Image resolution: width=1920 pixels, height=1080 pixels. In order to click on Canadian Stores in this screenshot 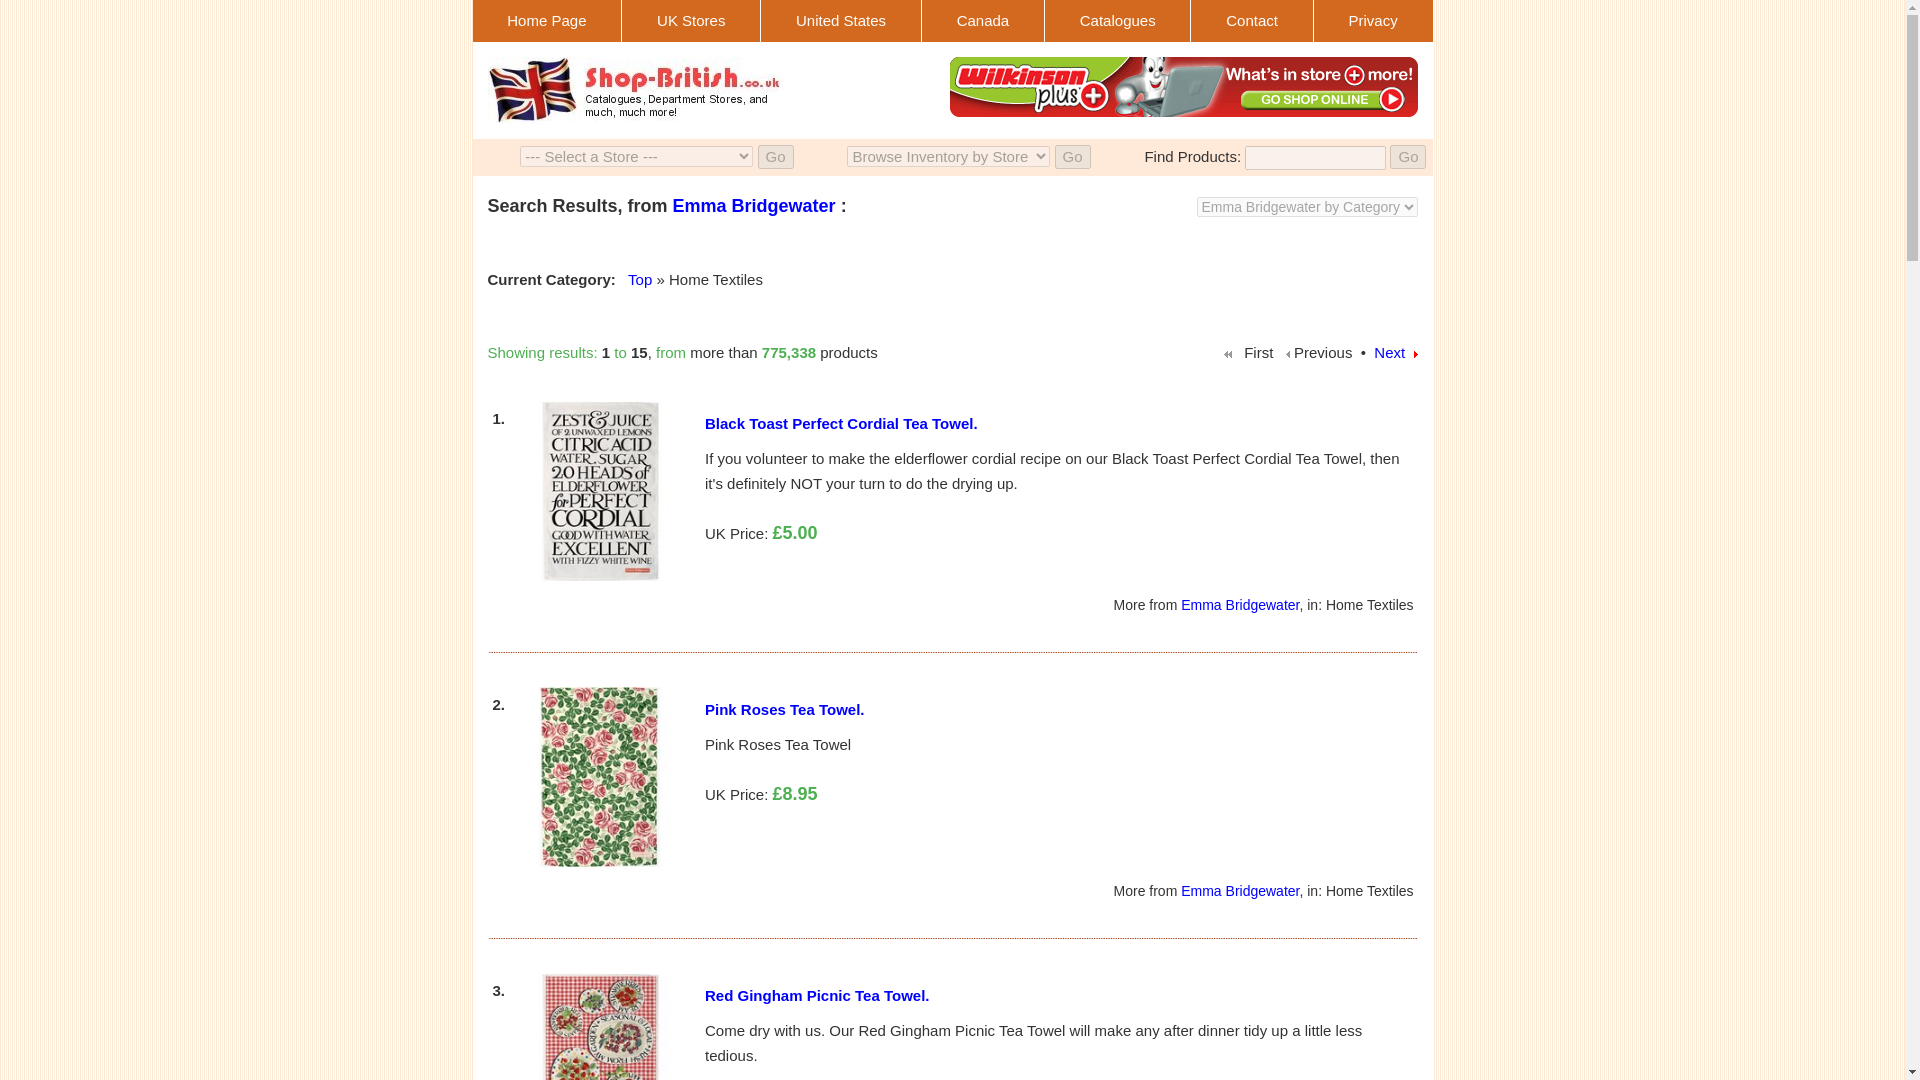, I will do `click(982, 21)`.